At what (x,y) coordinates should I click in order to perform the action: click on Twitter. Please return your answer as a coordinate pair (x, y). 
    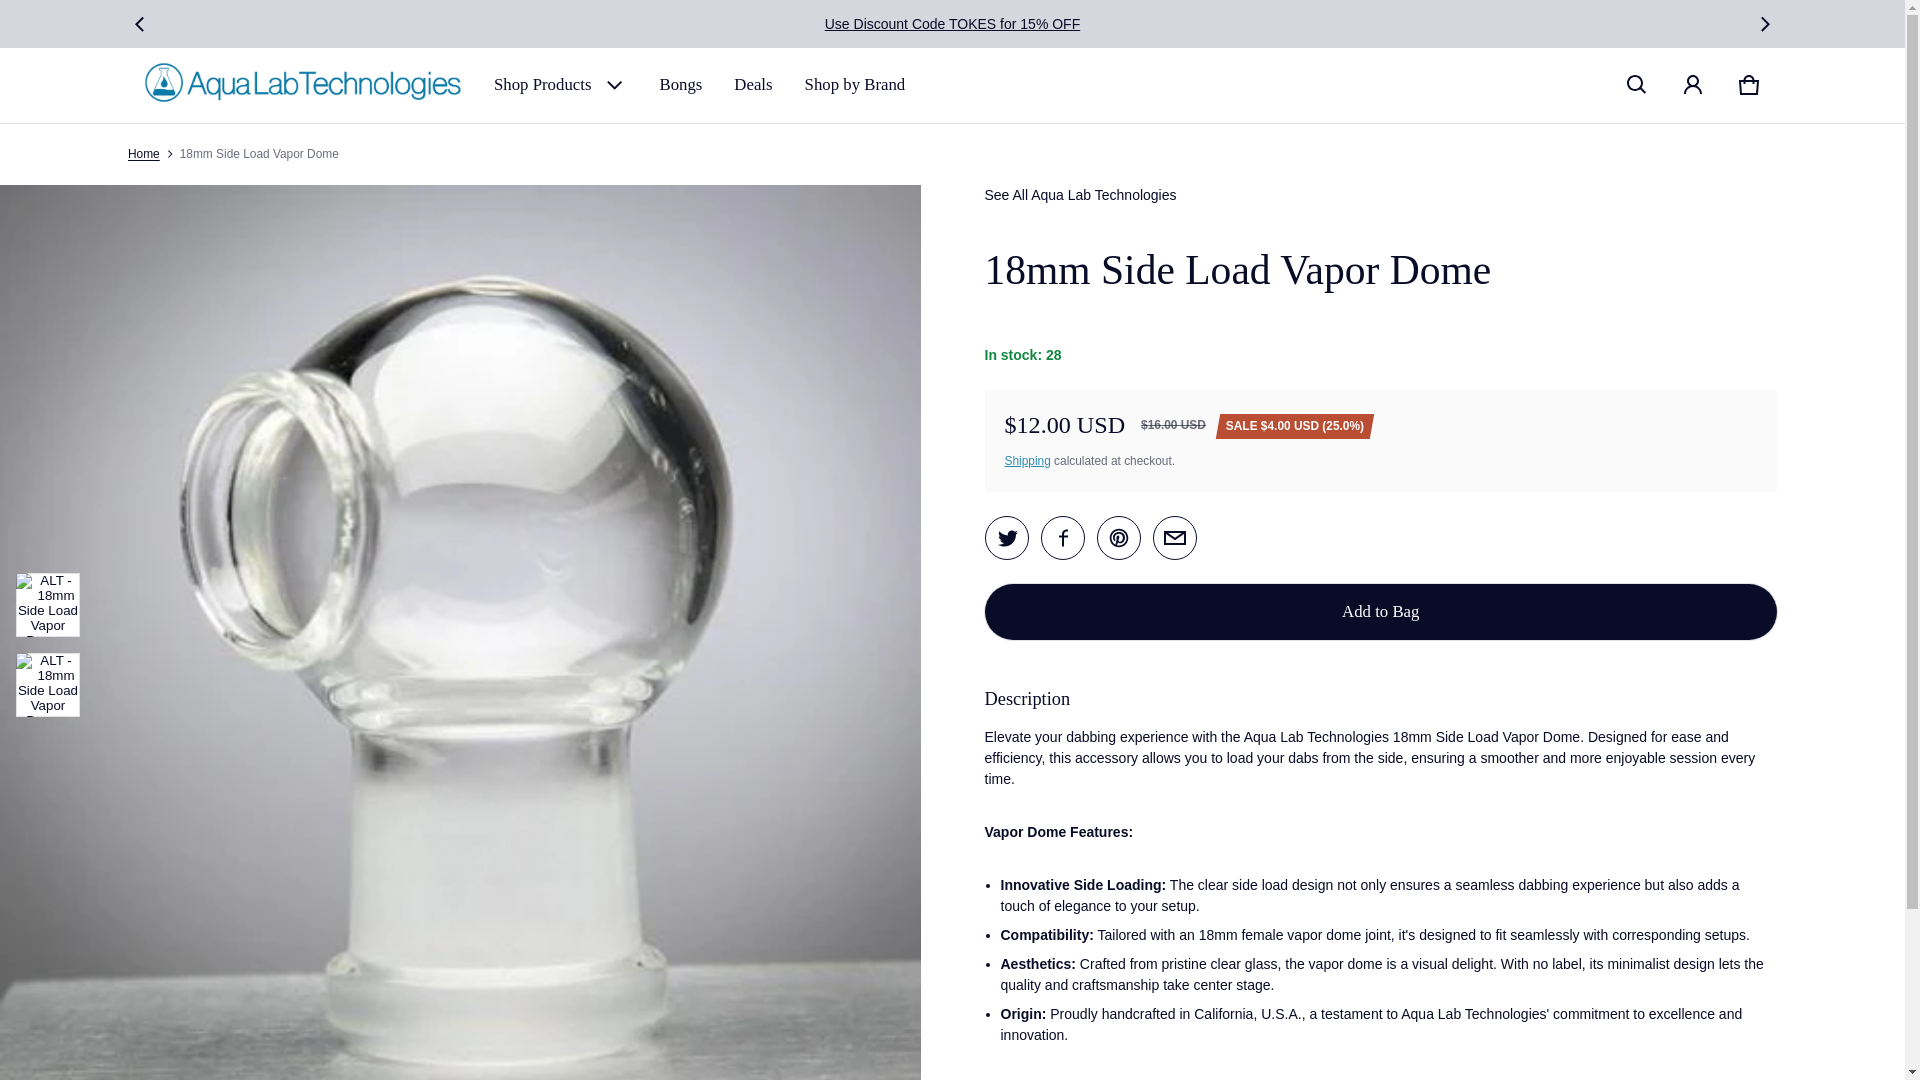
    Looking at the image, I should click on (1006, 537).